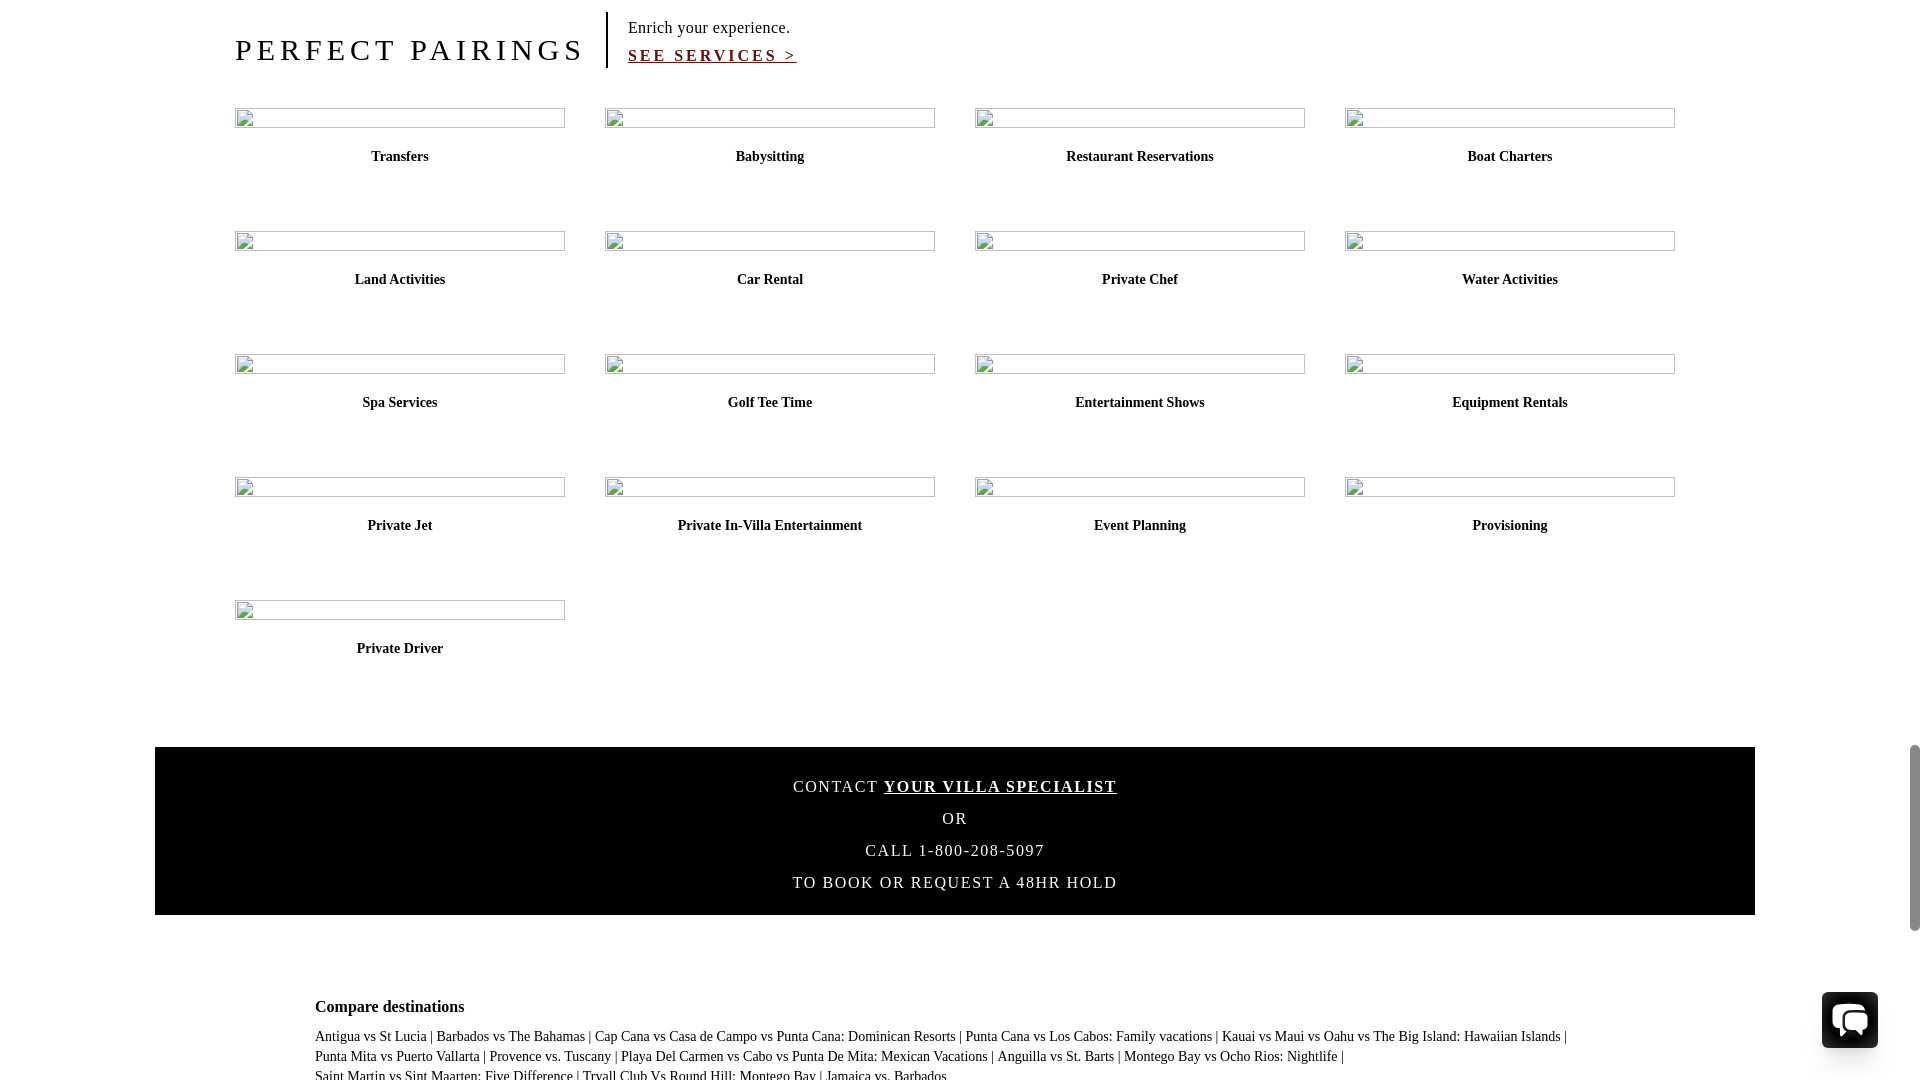 Image resolution: width=1920 pixels, height=1080 pixels. What do you see at coordinates (443, 1074) in the screenshot?
I see `Saint Martin vs Sint Maarten: Five Difference` at bounding box center [443, 1074].